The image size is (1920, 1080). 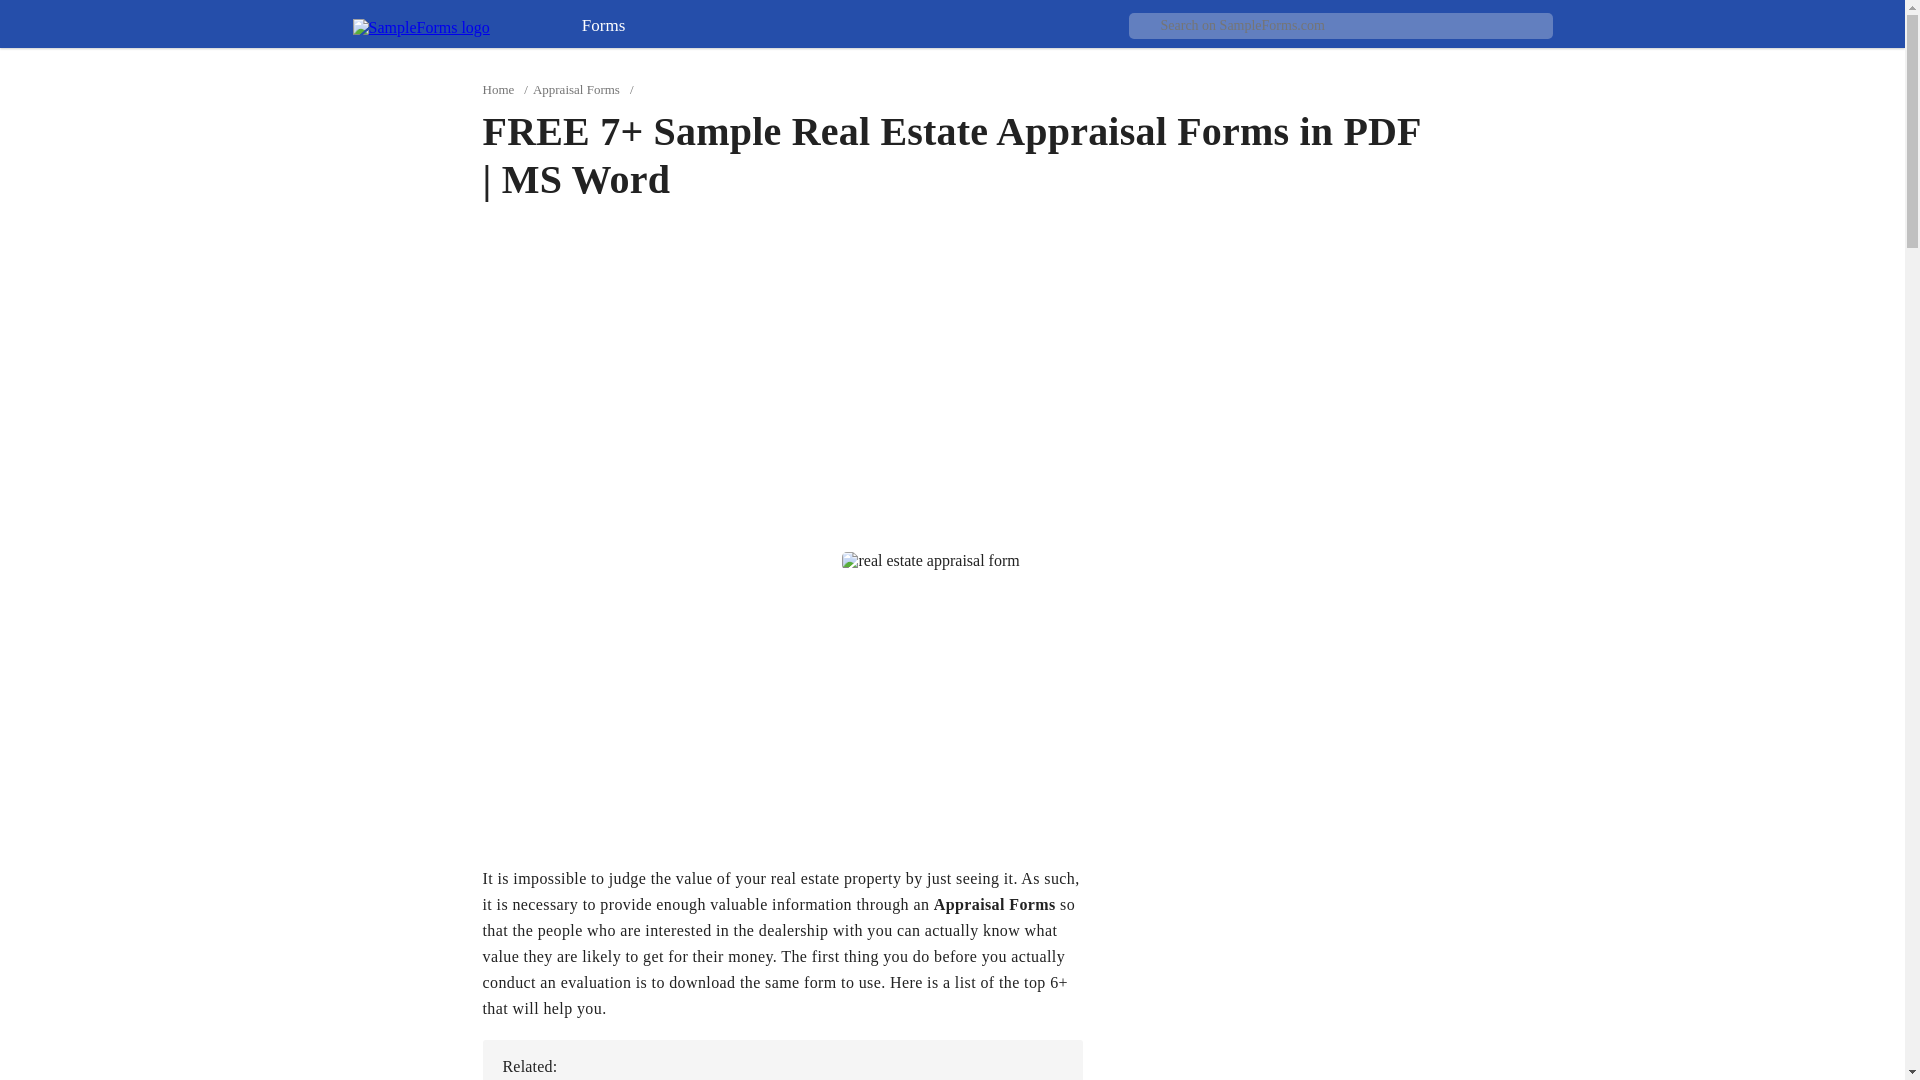 What do you see at coordinates (620, 30) in the screenshot?
I see `Forms` at bounding box center [620, 30].